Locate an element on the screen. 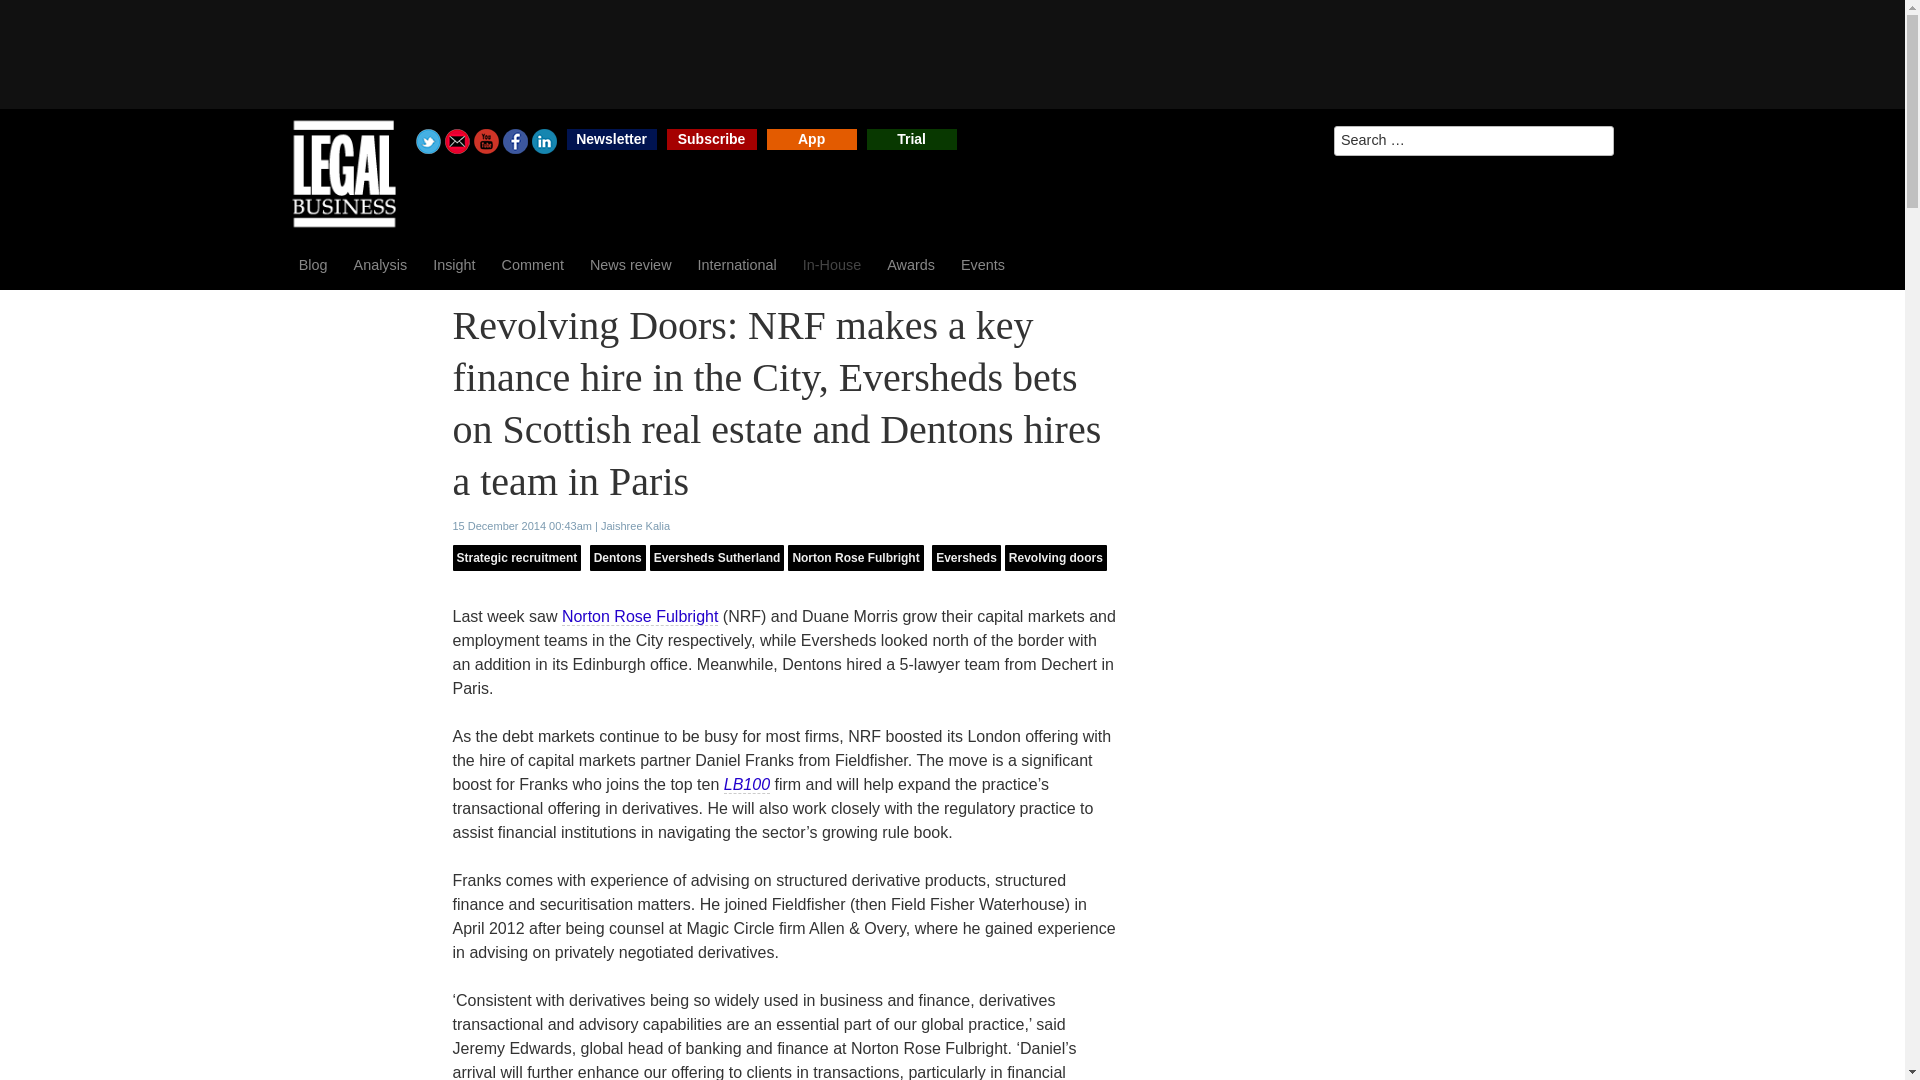  Legal Business on Twitter is located at coordinates (428, 141).